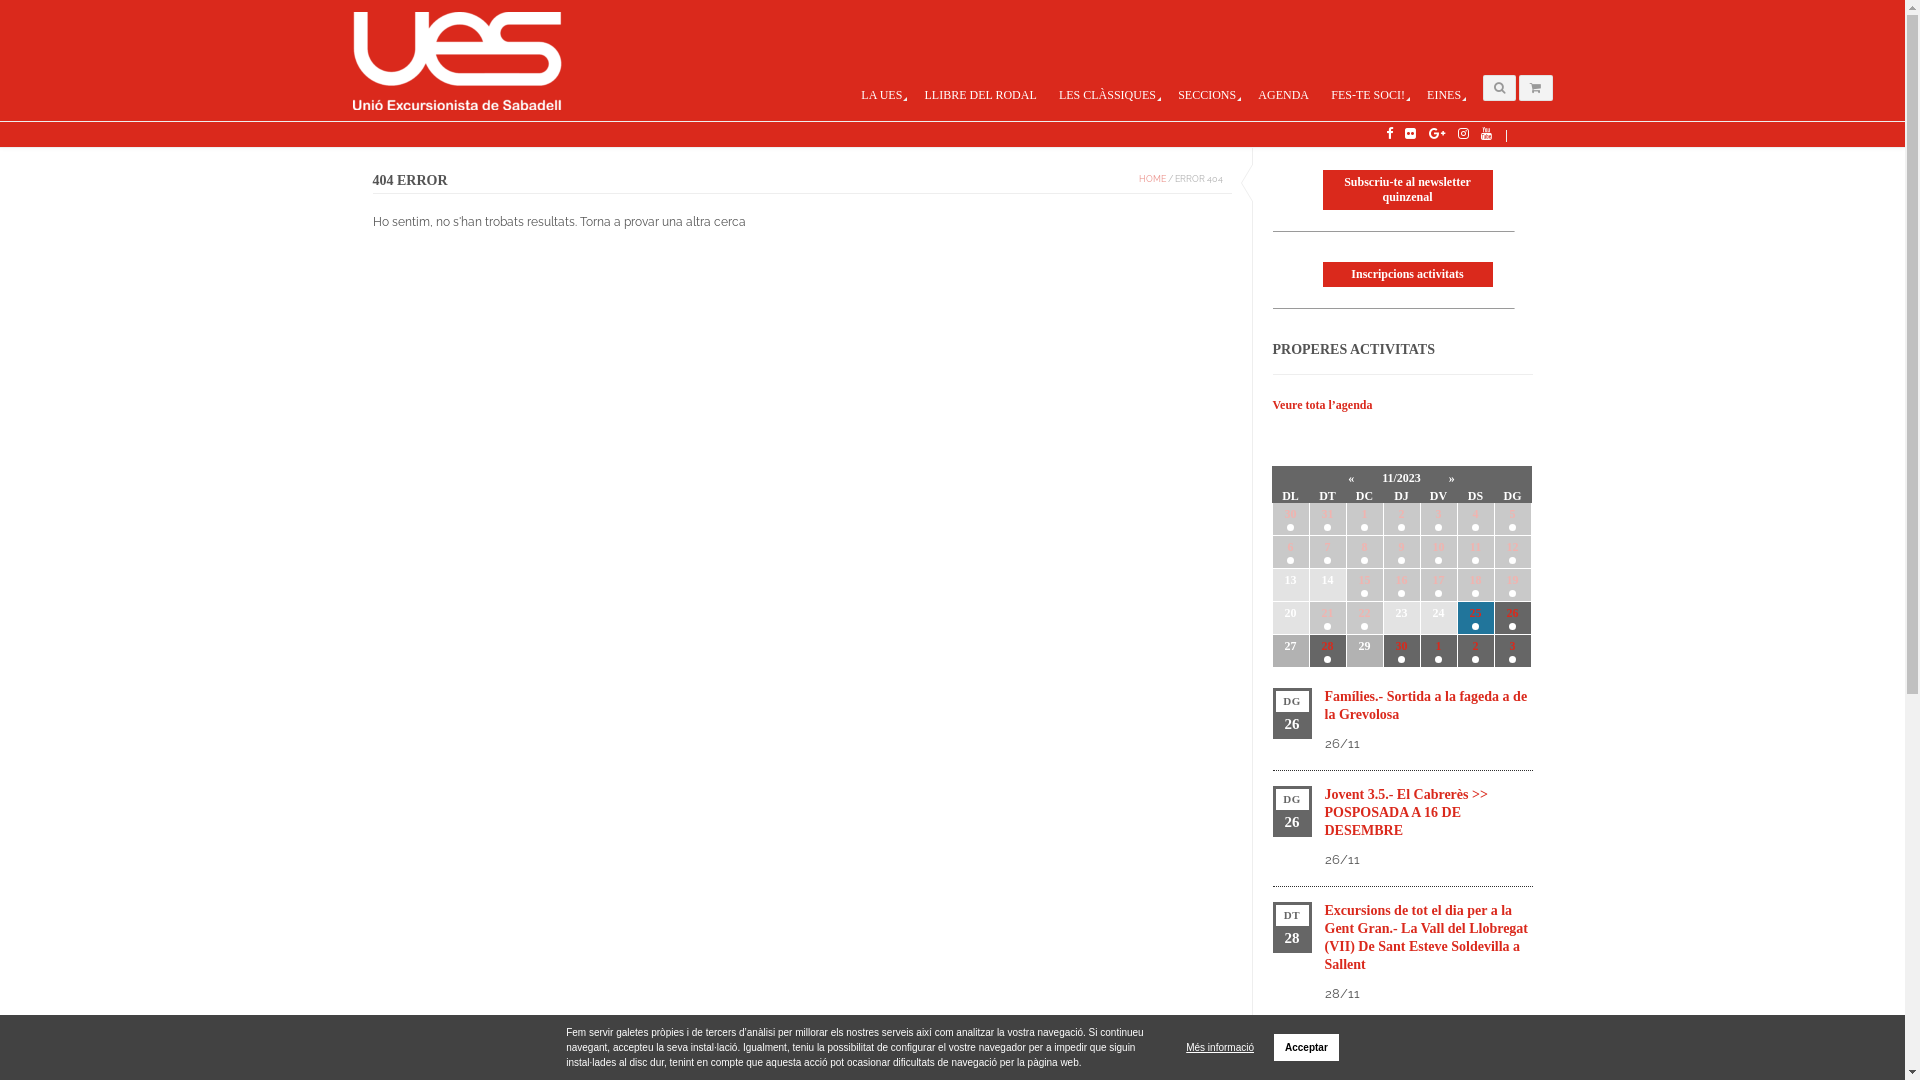 This screenshot has width=1920, height=1080. What do you see at coordinates (1476, 618) in the screenshot?
I see `25` at bounding box center [1476, 618].